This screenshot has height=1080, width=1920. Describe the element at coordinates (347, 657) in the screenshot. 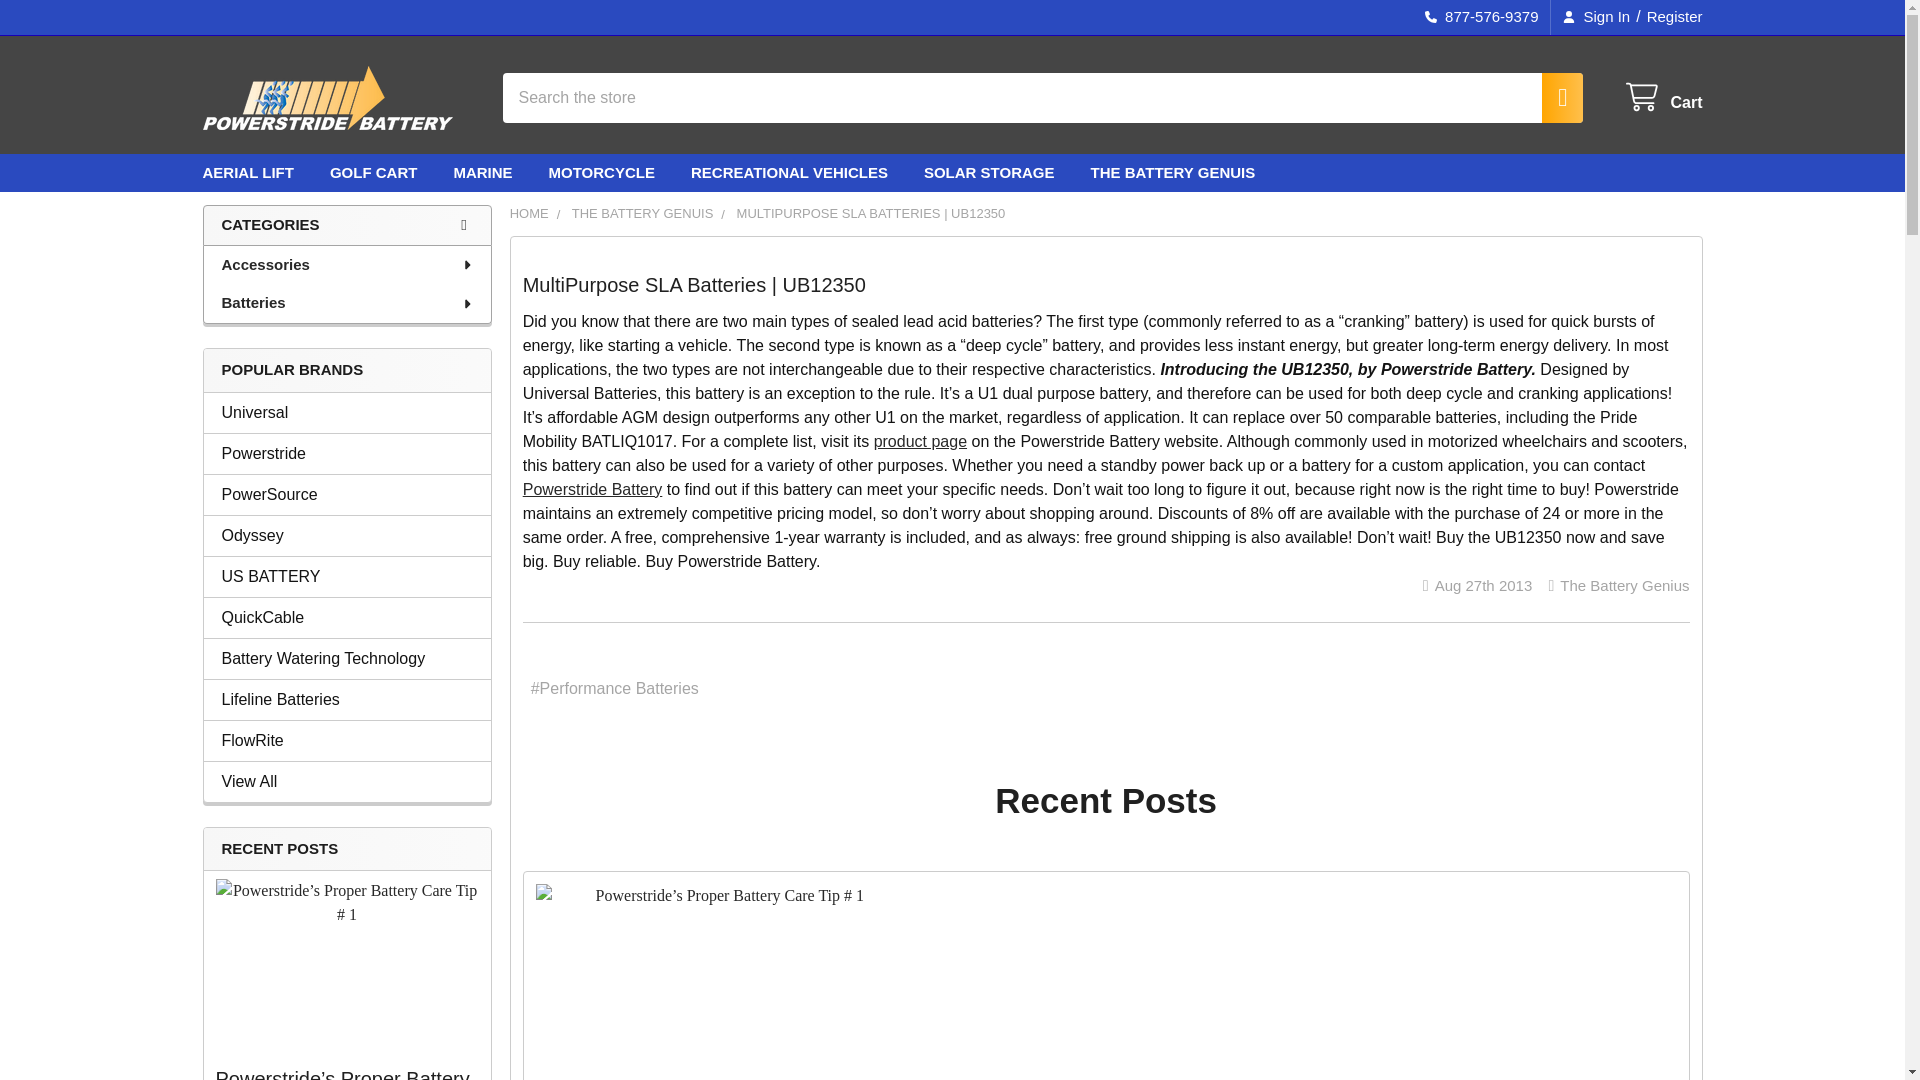

I see `Battery Watering Technology` at that location.